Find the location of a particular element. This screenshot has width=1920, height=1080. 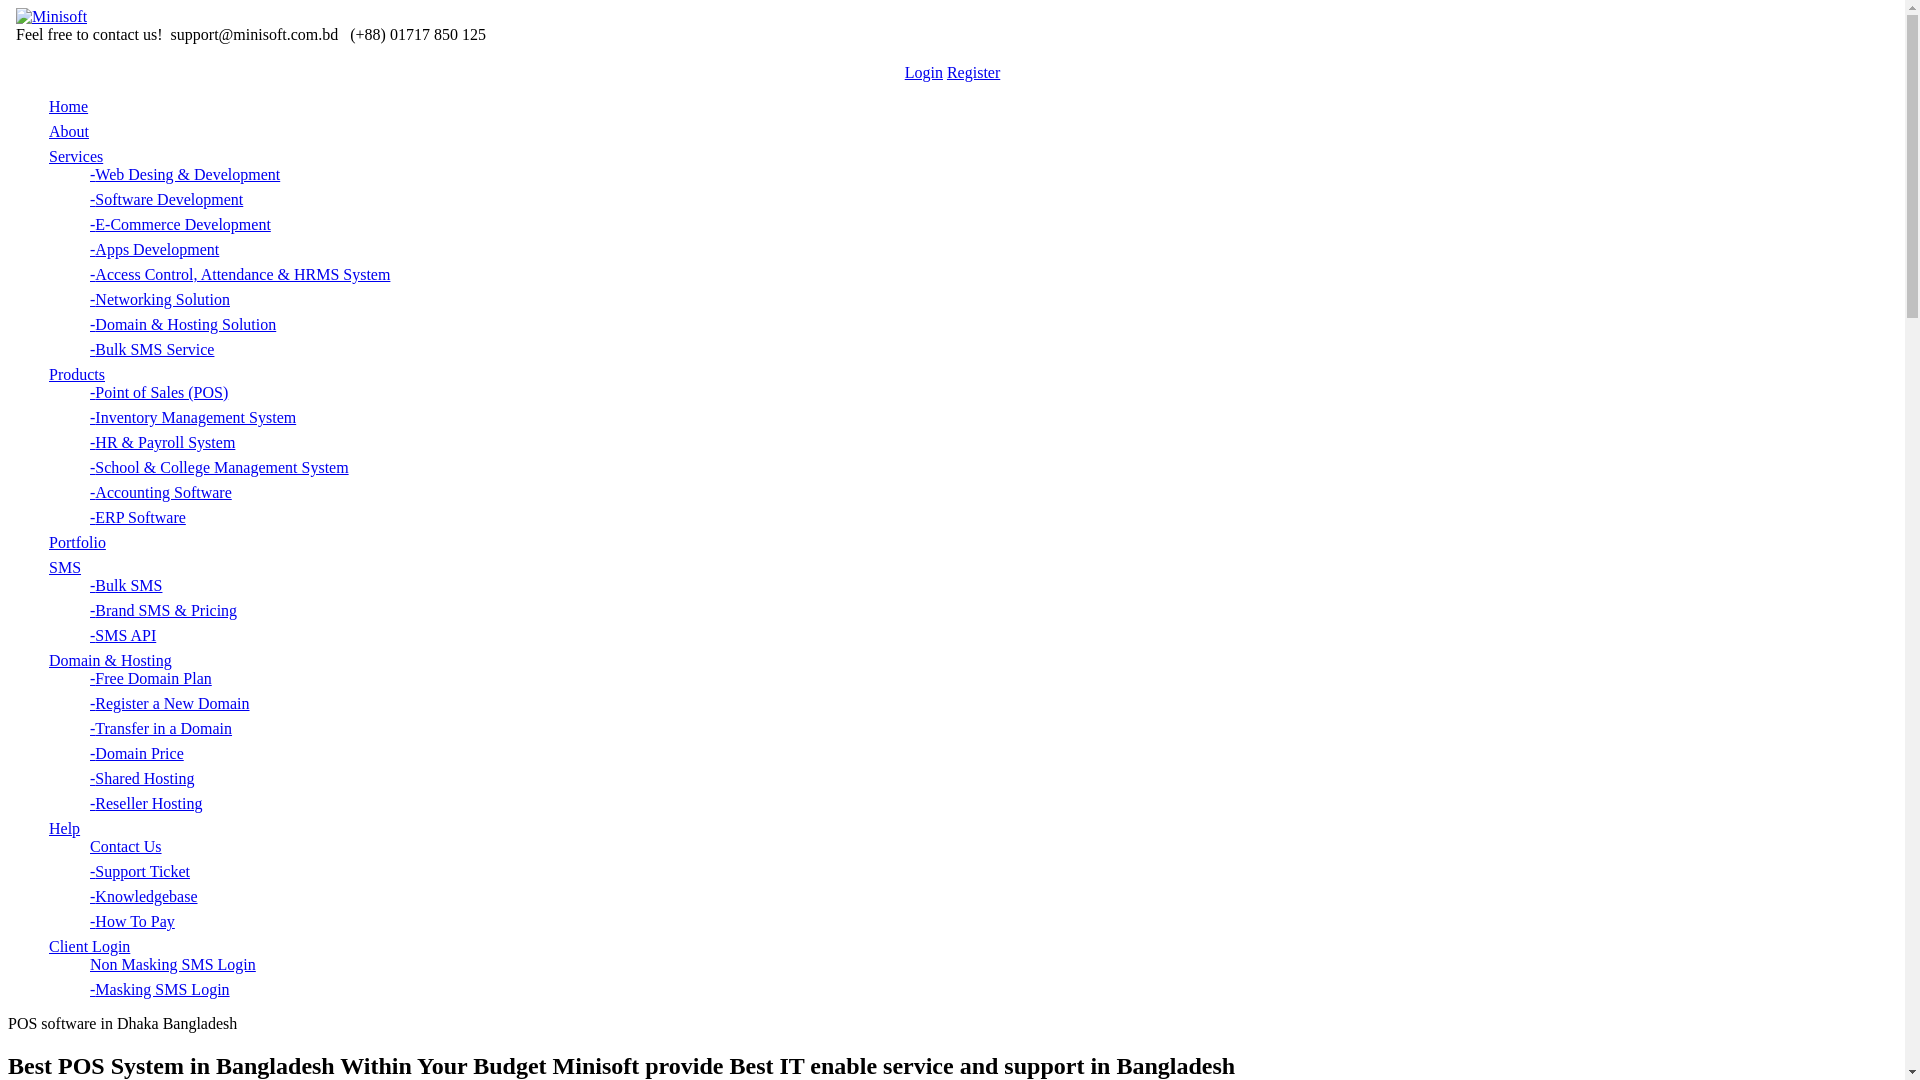

-HR & Payroll System is located at coordinates (162, 442).